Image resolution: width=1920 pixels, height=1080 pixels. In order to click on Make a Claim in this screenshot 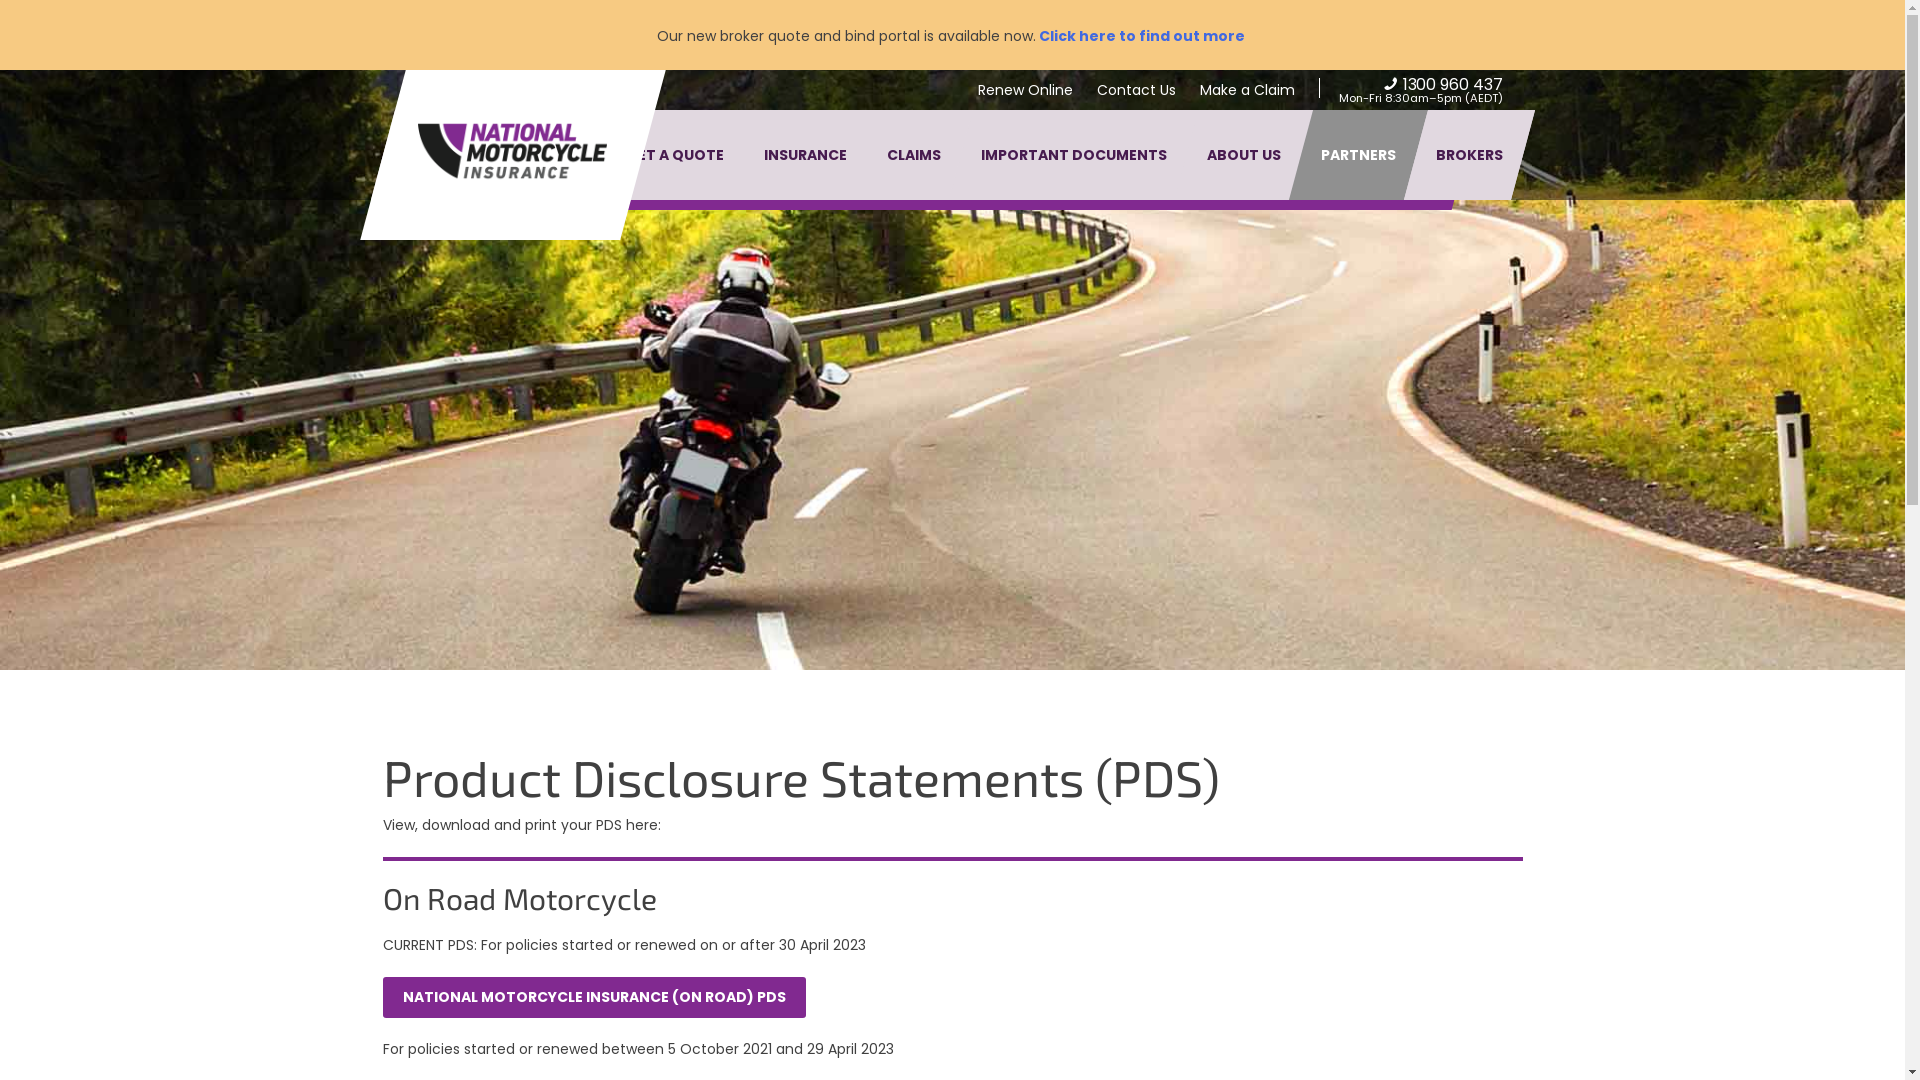, I will do `click(1248, 90)`.